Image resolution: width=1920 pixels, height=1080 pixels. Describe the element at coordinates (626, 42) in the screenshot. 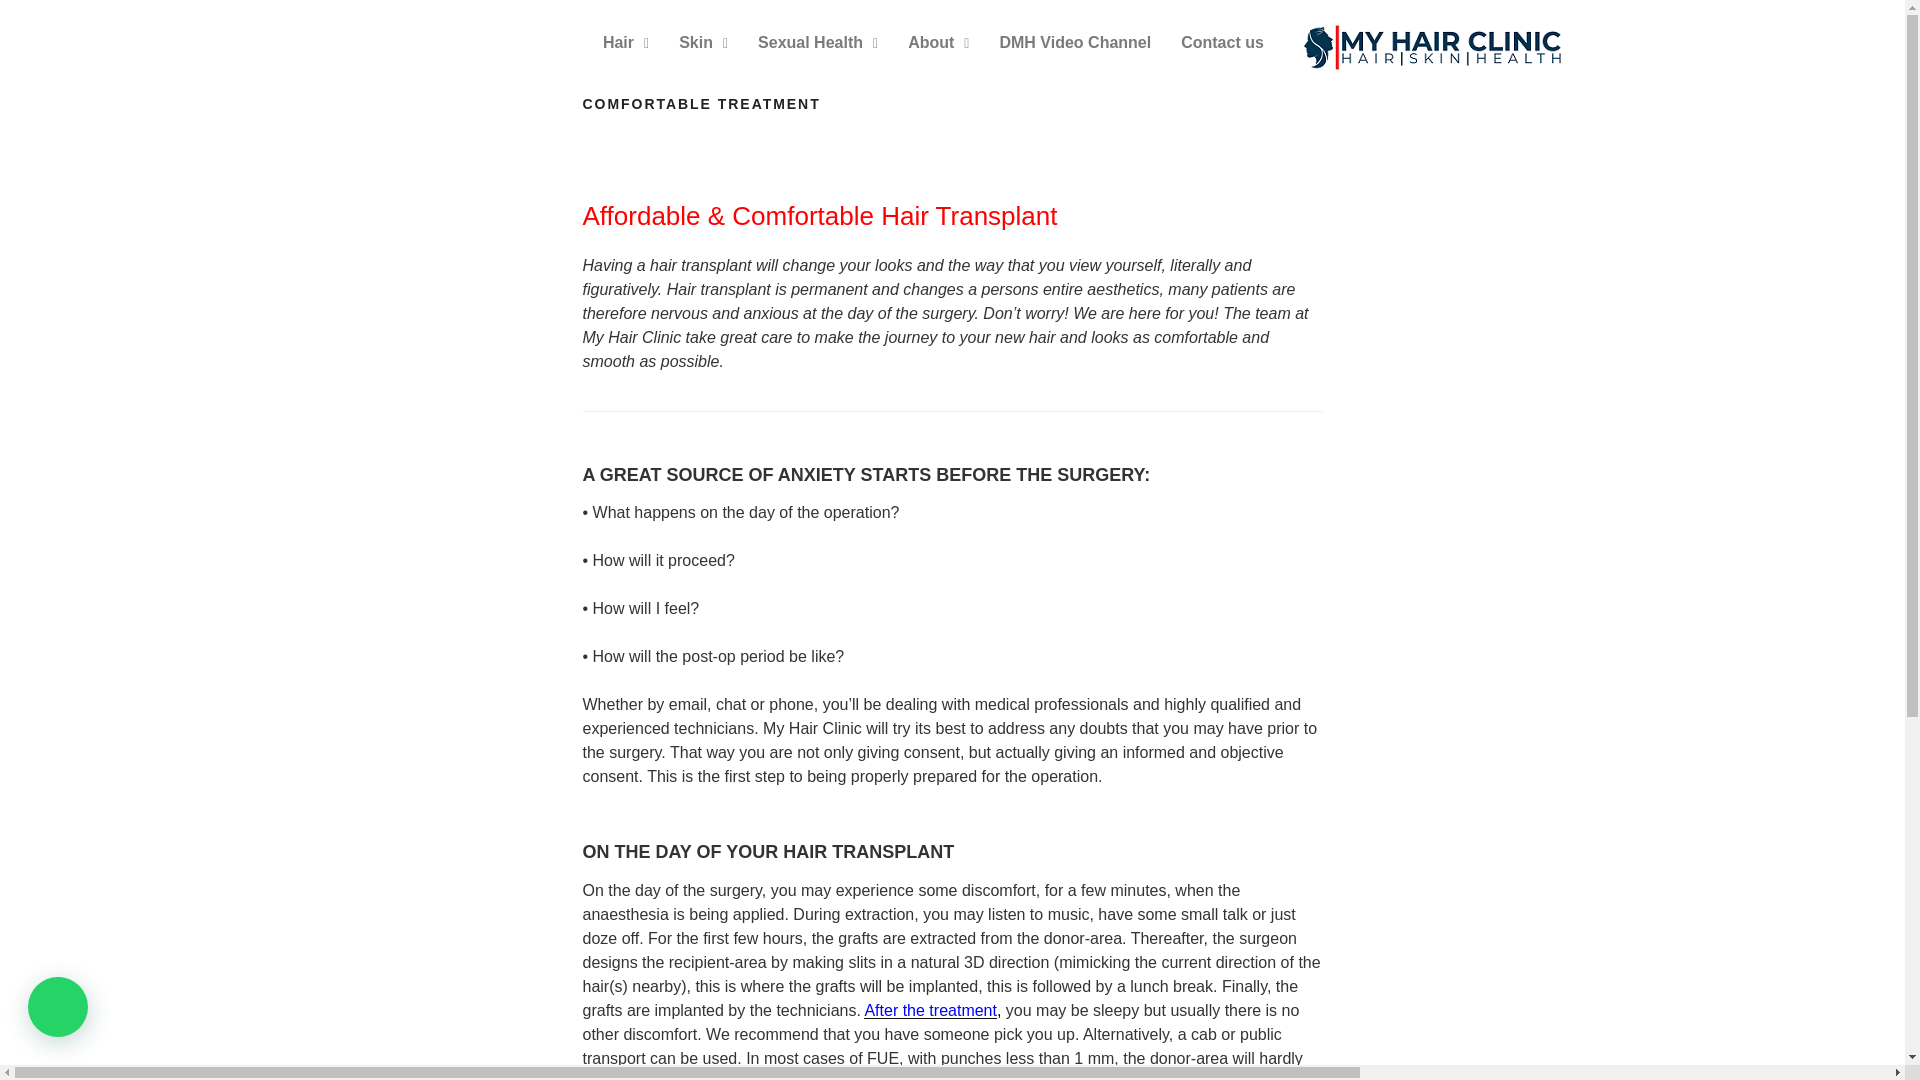

I see `Hair` at that location.